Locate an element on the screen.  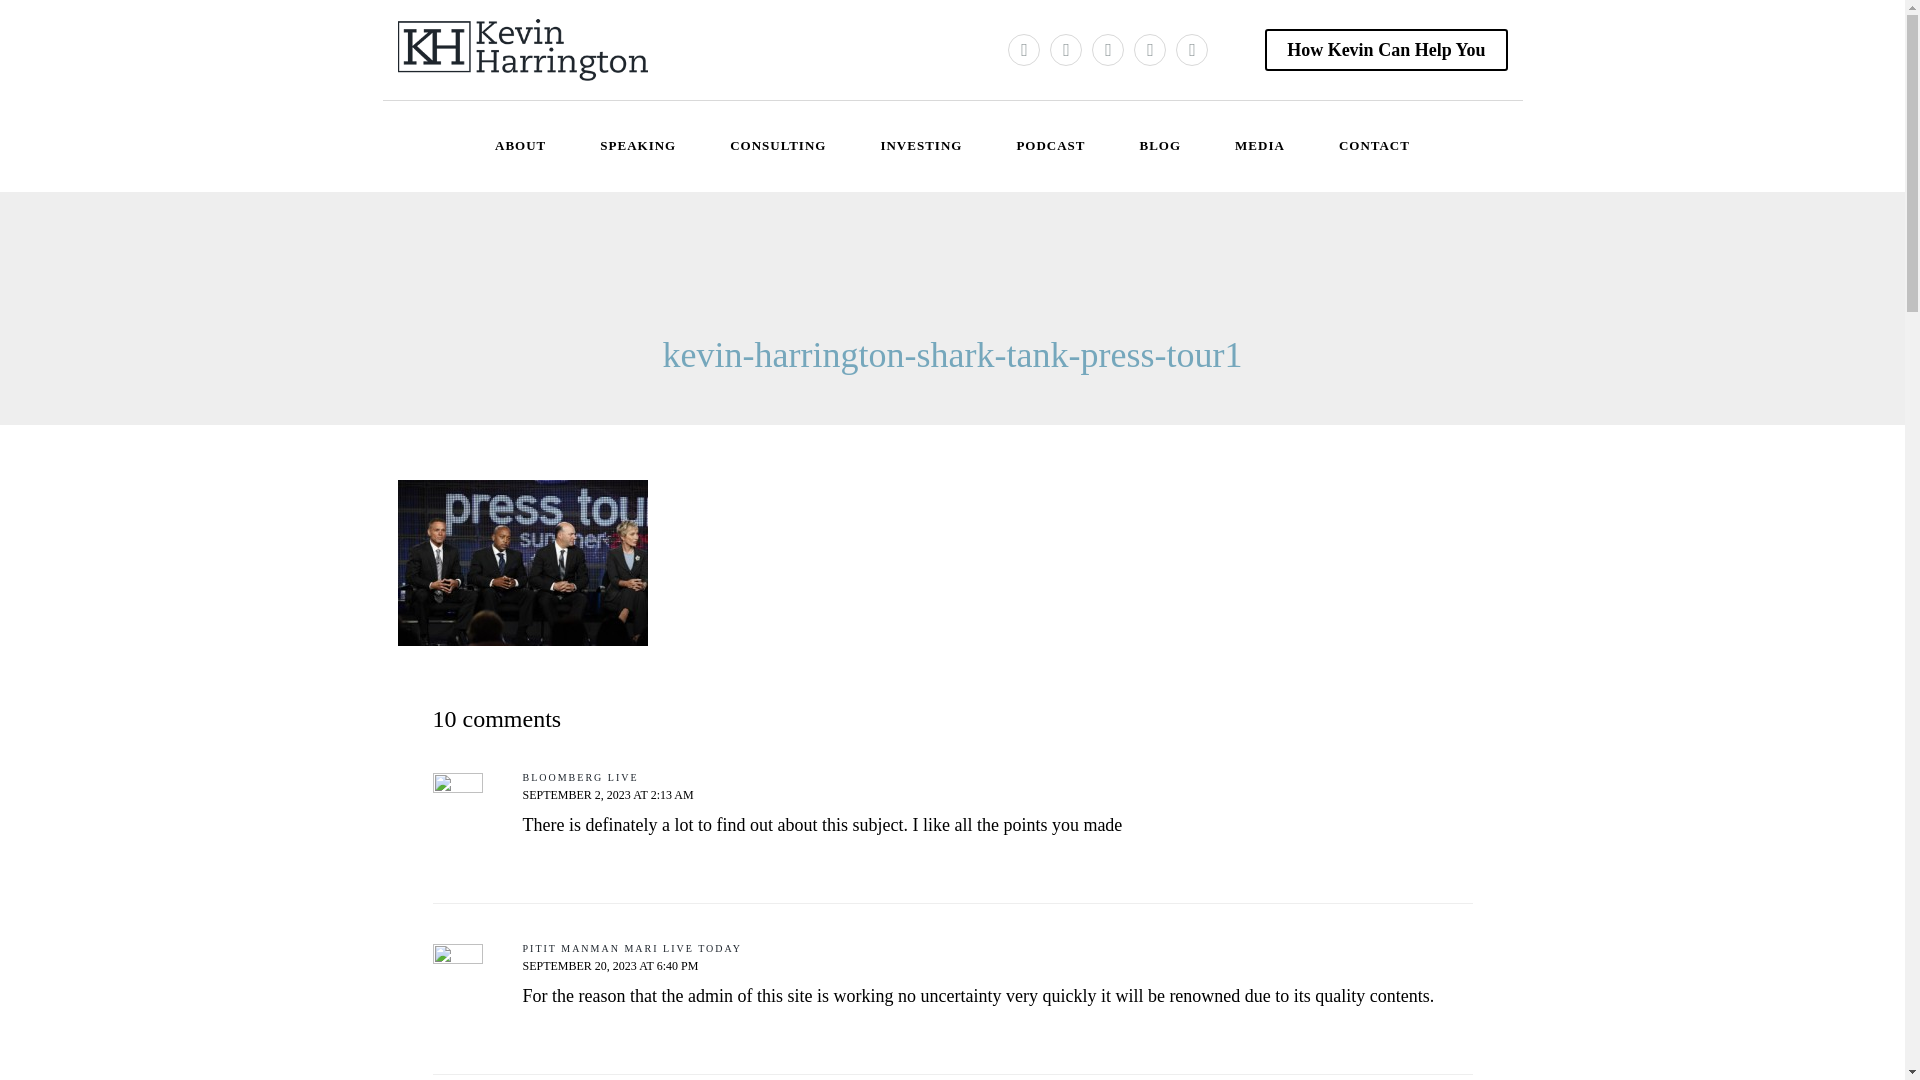
PITIT MANMAN MARI LIVE TODAY is located at coordinates (632, 948).